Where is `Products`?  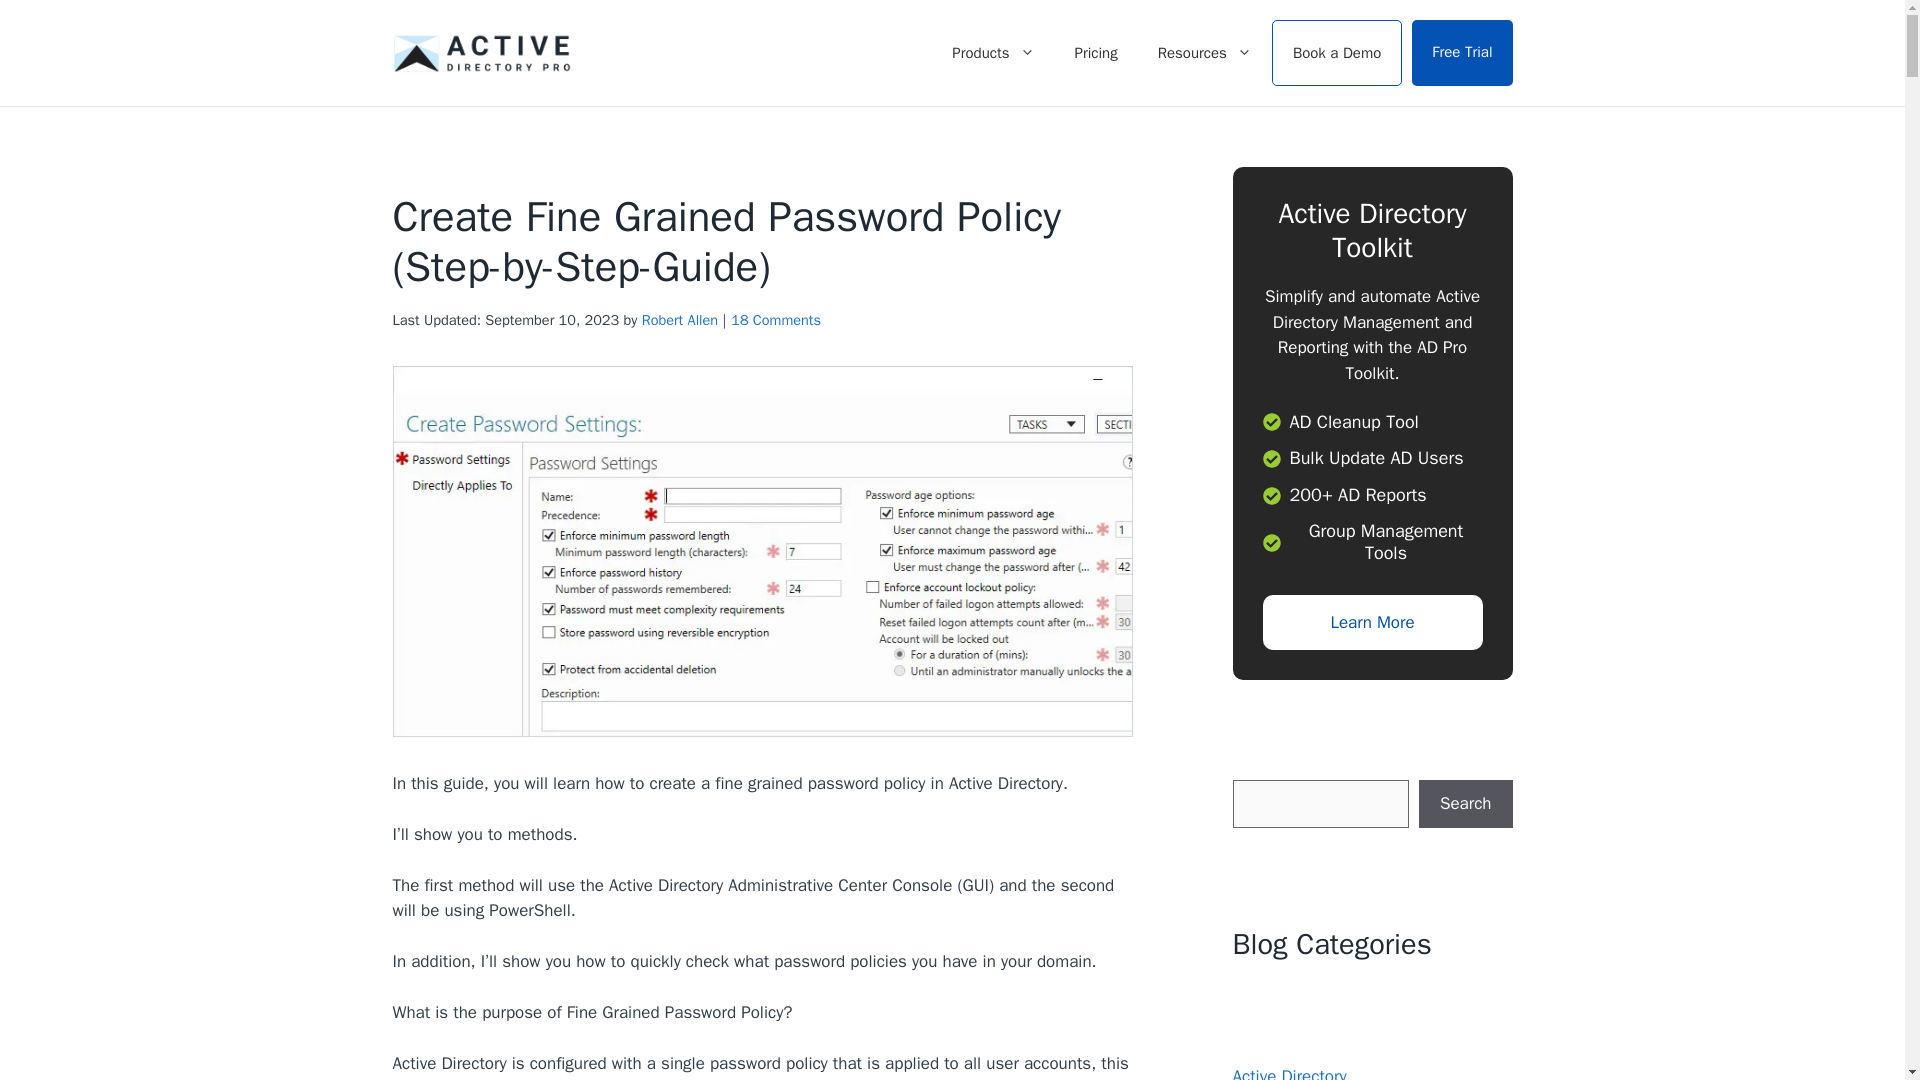
Products is located at coordinates (992, 52).